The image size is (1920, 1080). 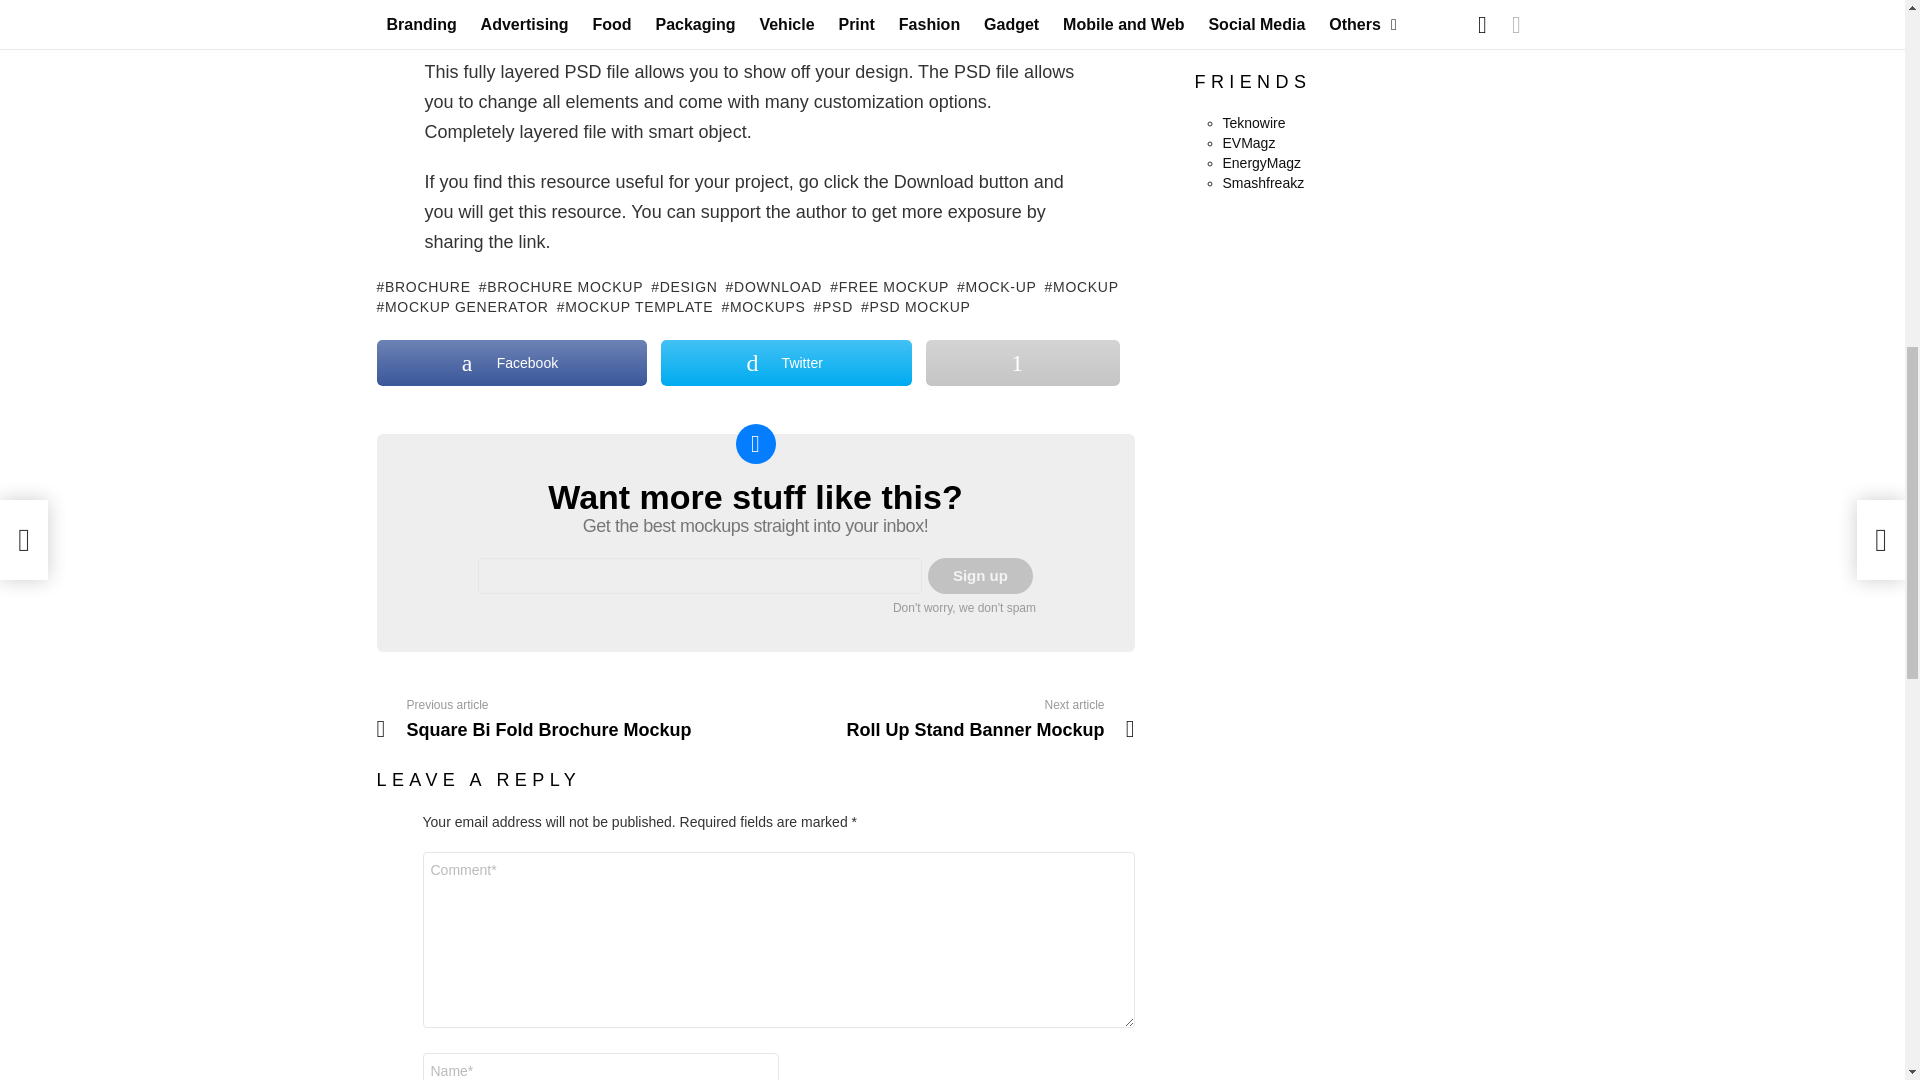 What do you see at coordinates (683, 286) in the screenshot?
I see `DESIGN` at bounding box center [683, 286].